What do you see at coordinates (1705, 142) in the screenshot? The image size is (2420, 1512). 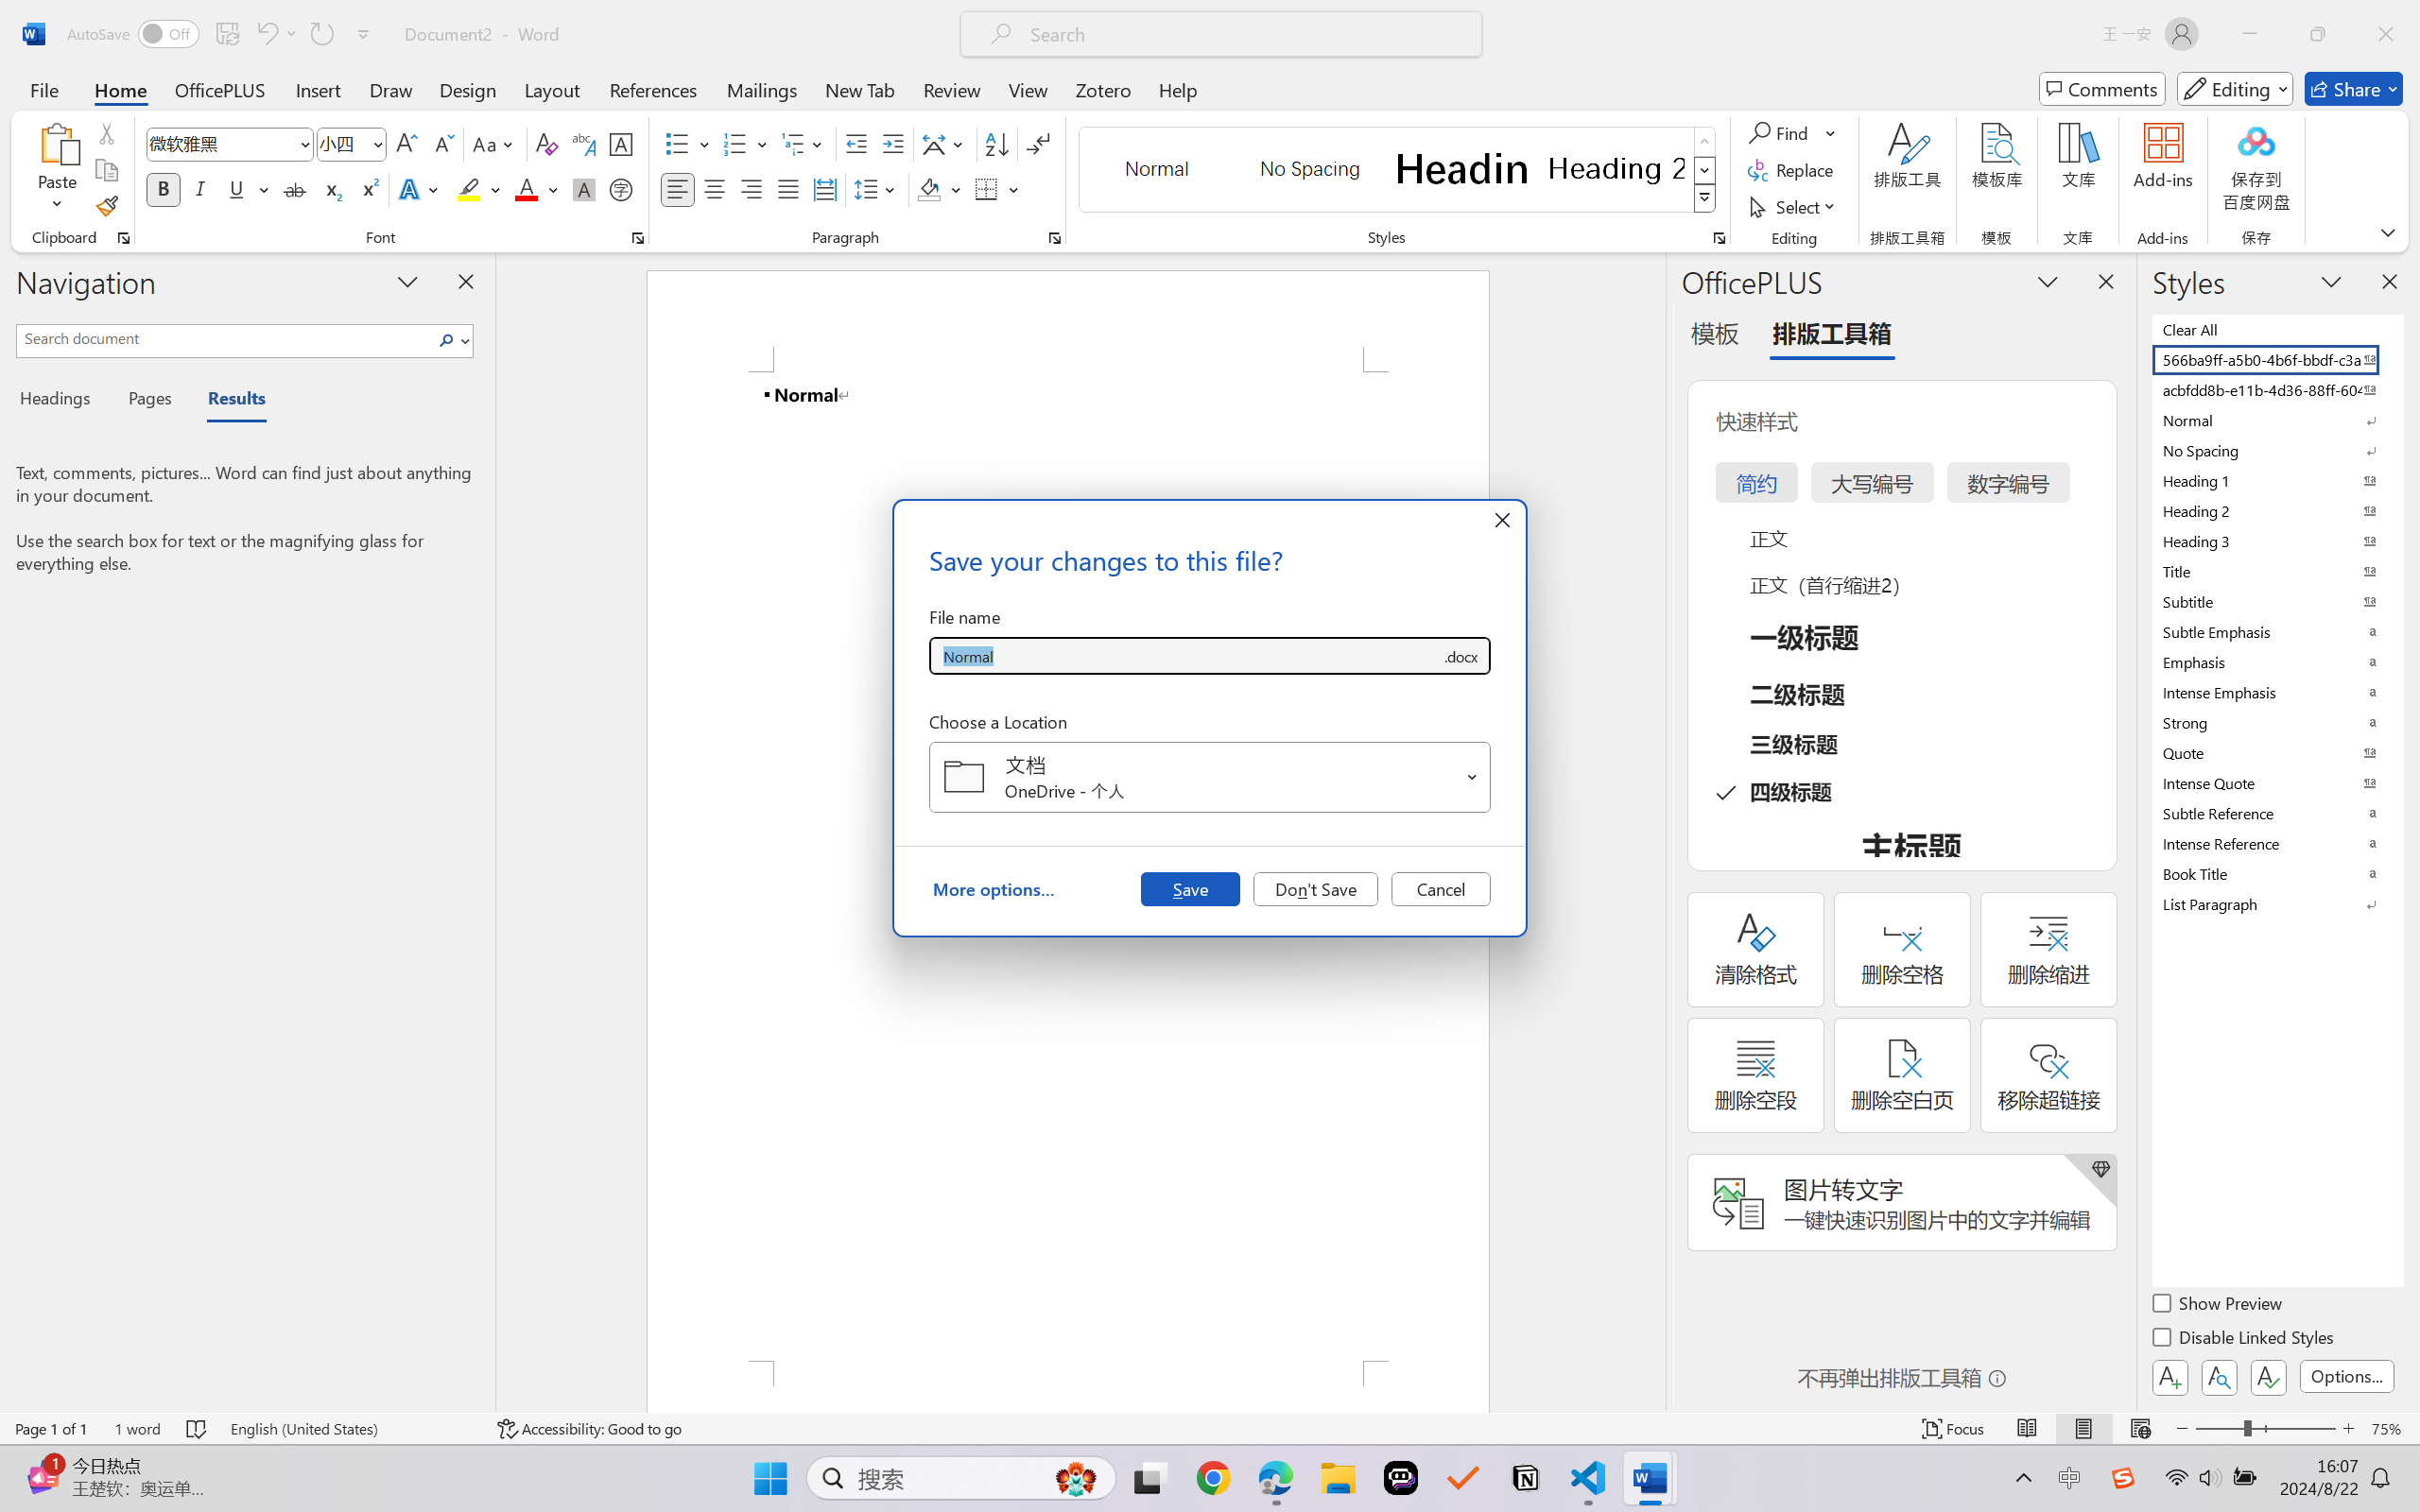 I see `Row up` at bounding box center [1705, 142].